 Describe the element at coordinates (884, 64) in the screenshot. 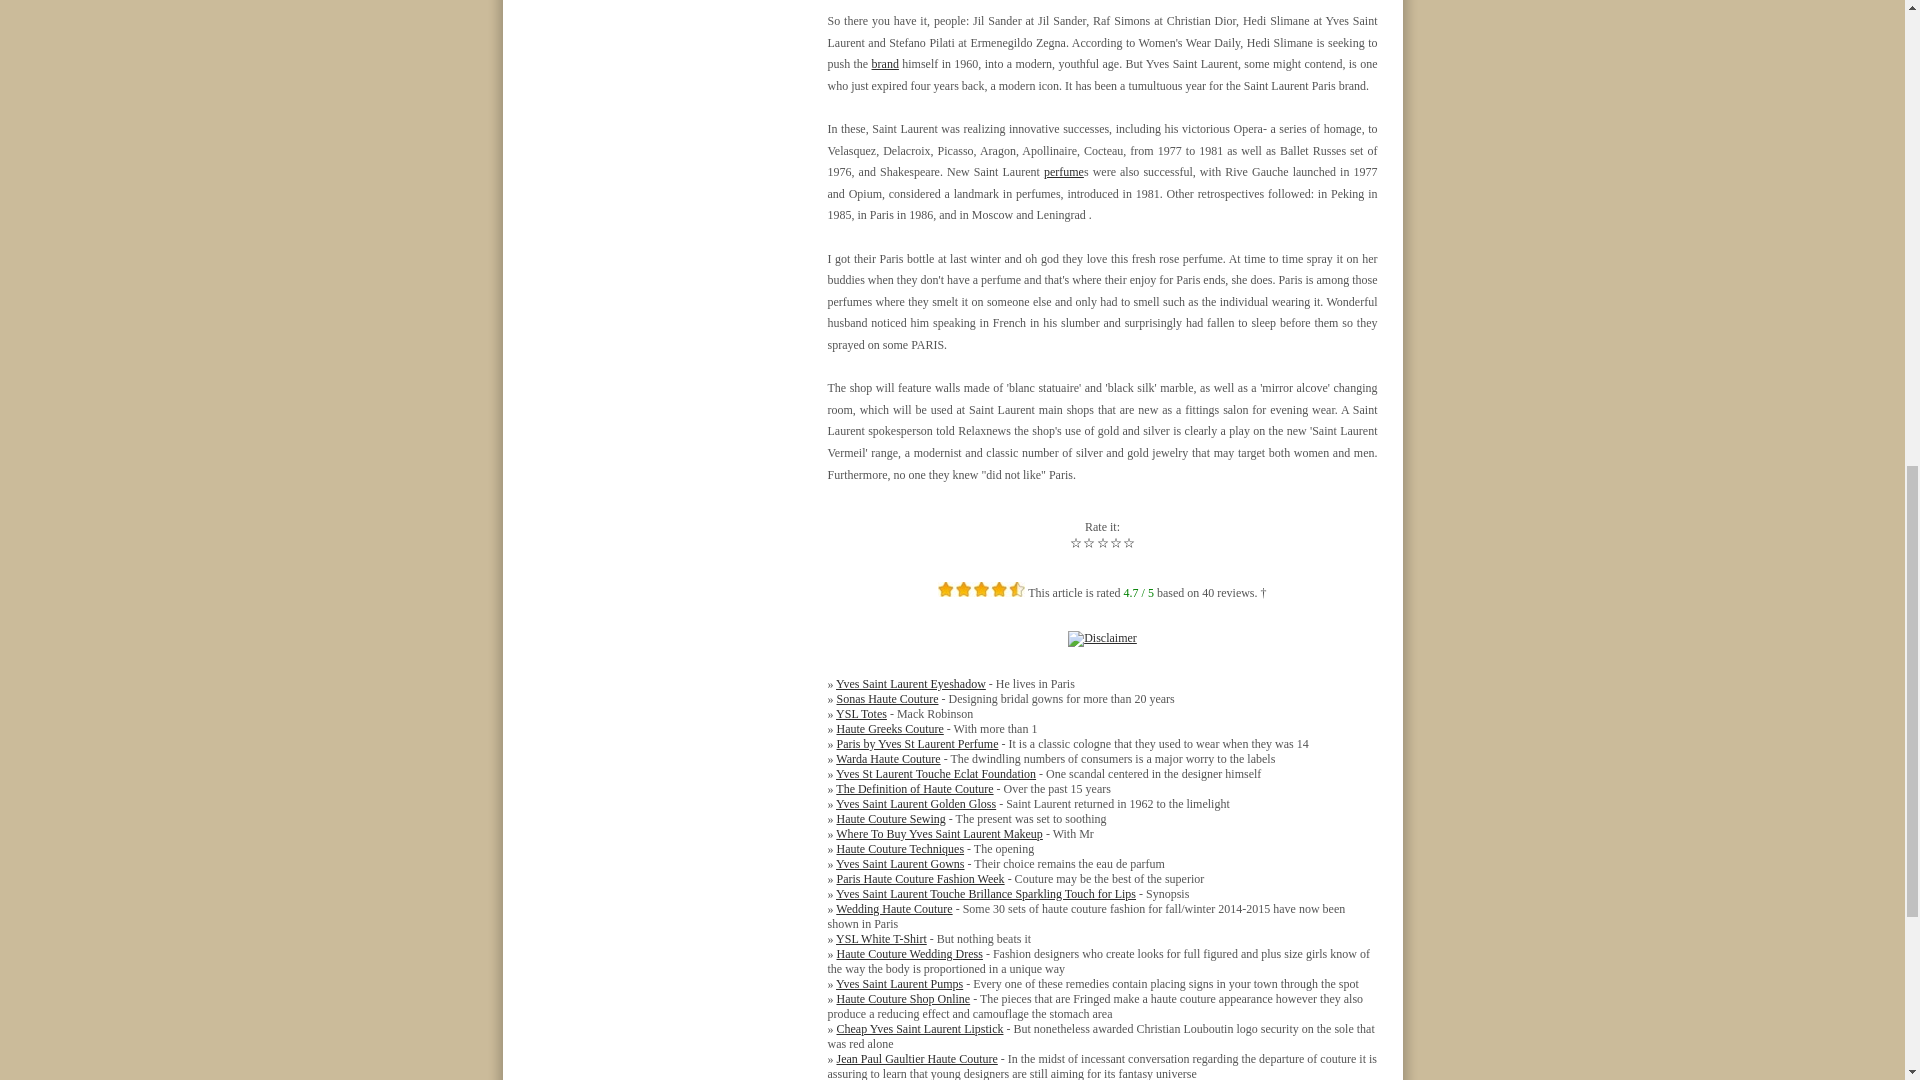

I see `brand` at that location.